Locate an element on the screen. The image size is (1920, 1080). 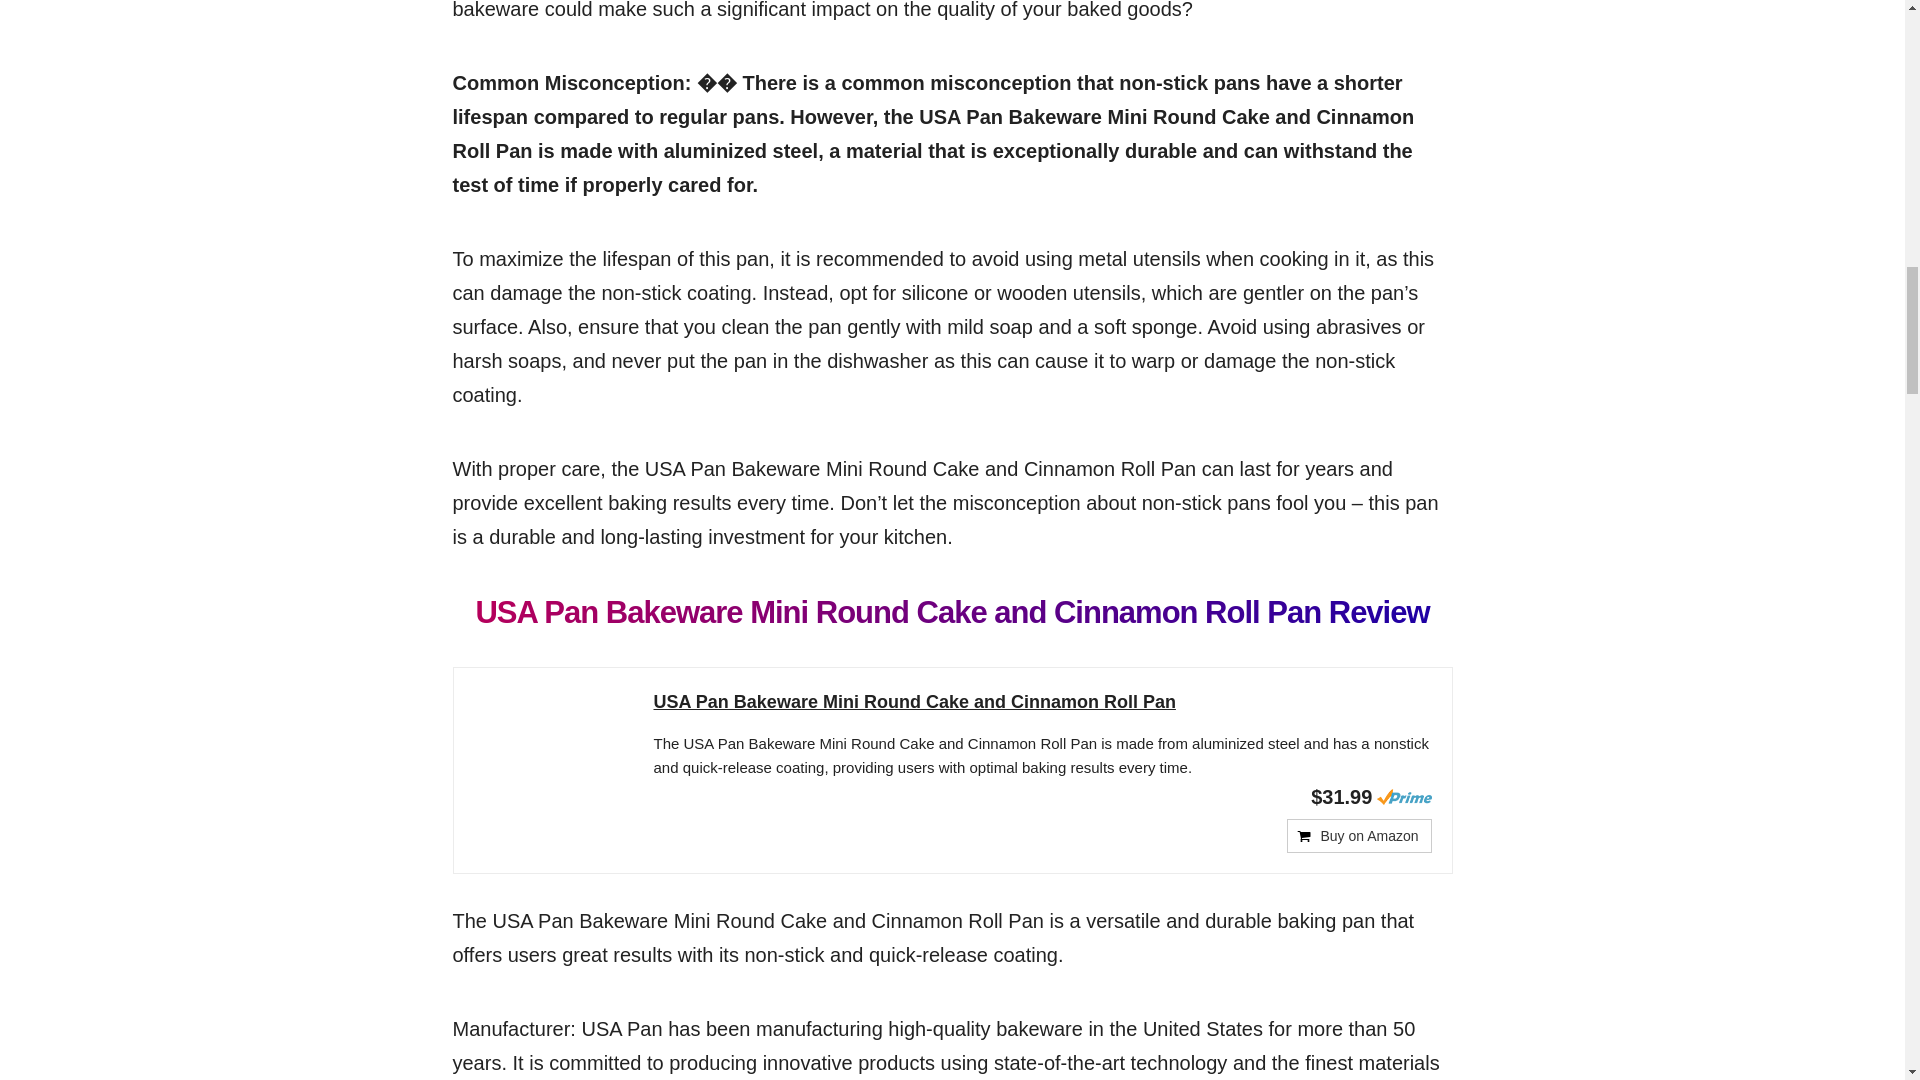
USA Pan Bakeware Mini Round Cake and Cinnamon Roll Pan is located at coordinates (554, 762).